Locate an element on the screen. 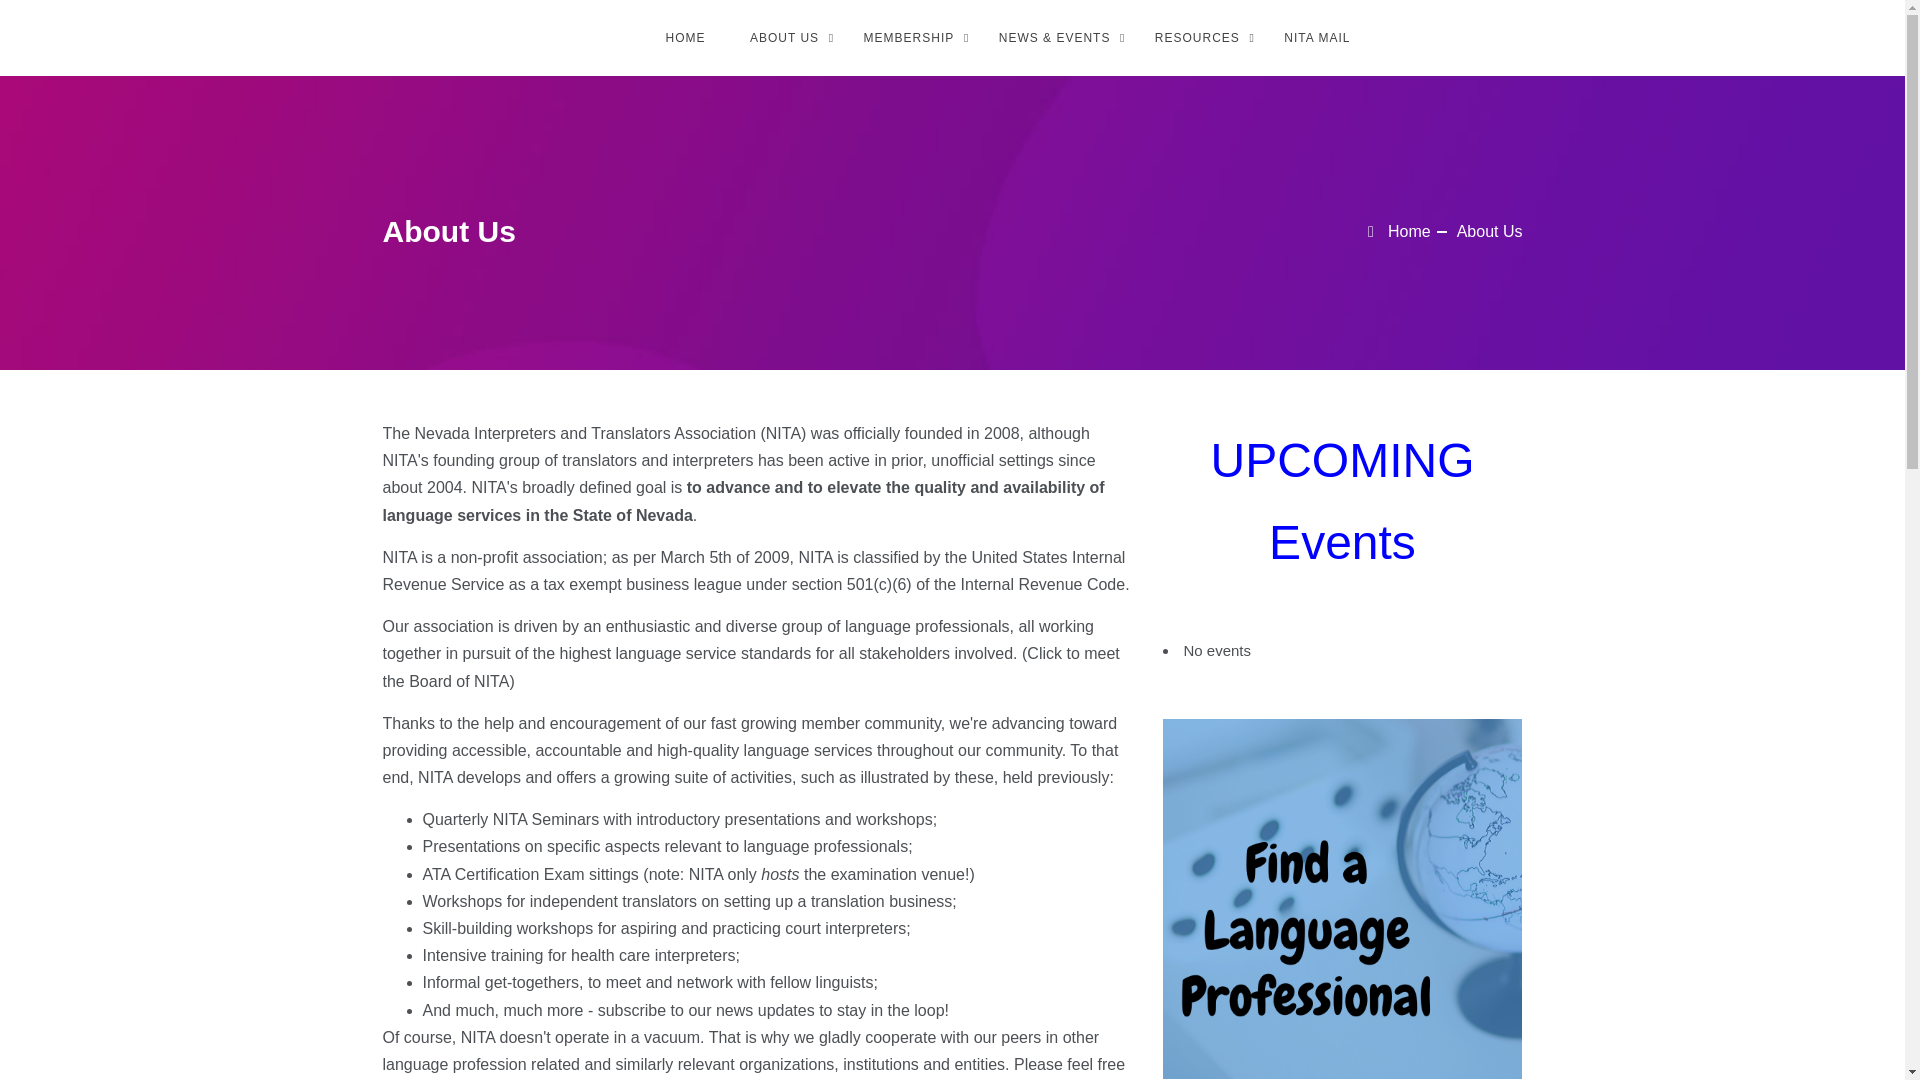  MEMBERSHIP is located at coordinates (910, 38).